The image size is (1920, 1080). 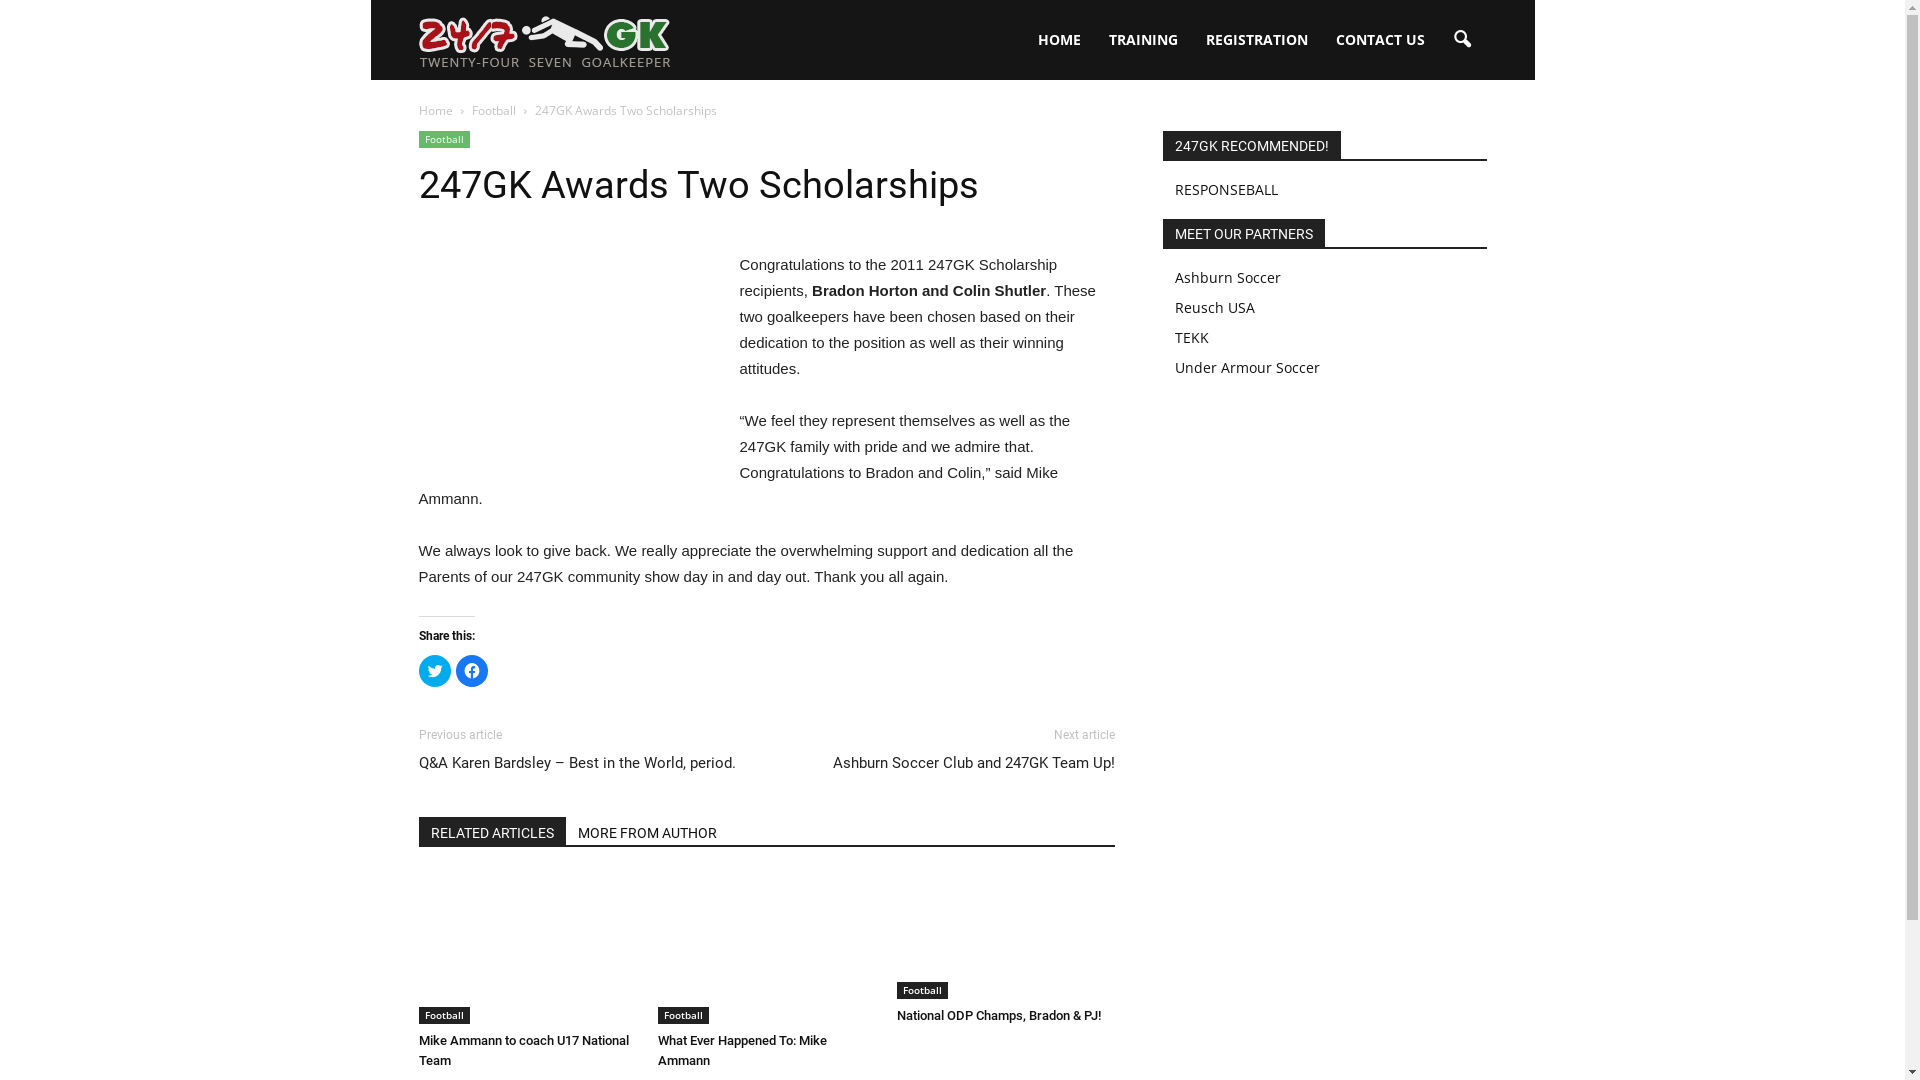 What do you see at coordinates (523, 1050) in the screenshot?
I see `Mike Ammann to coach U17 National Team` at bounding box center [523, 1050].